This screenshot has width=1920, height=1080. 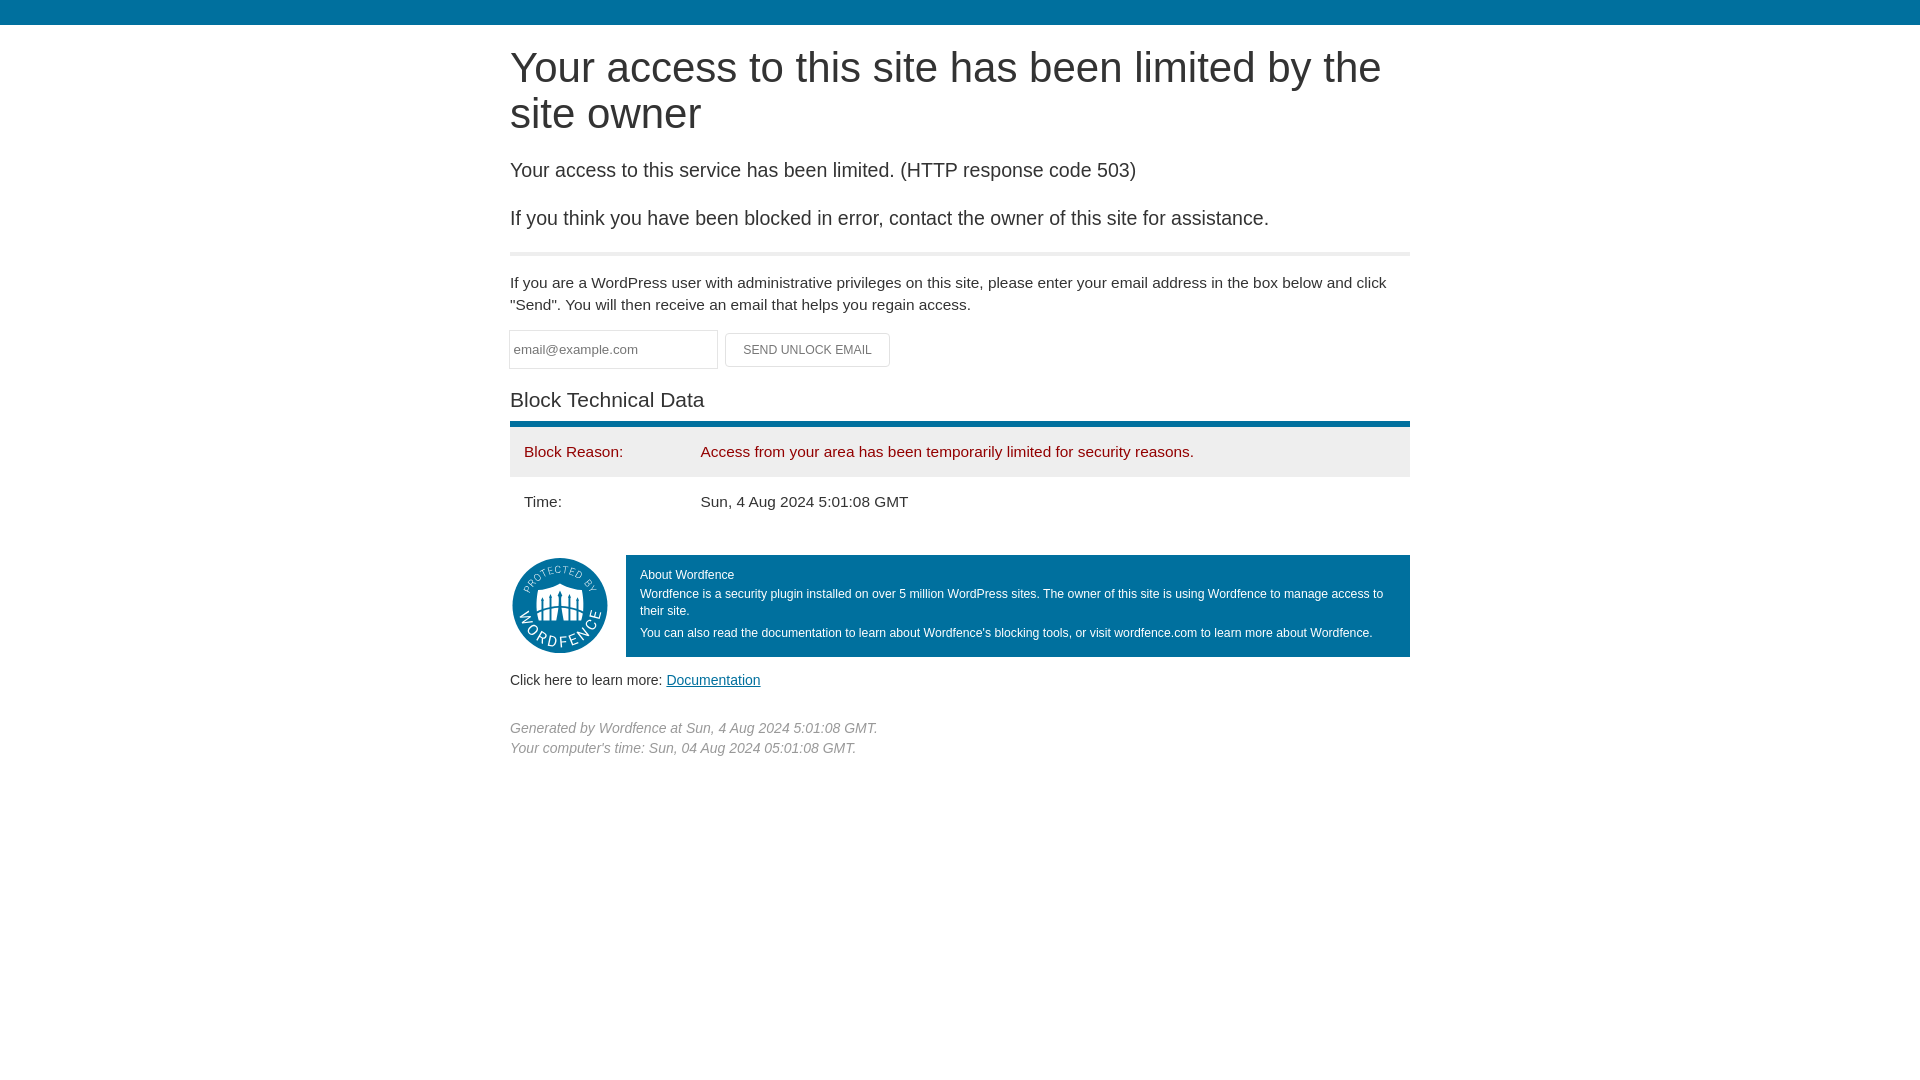 I want to click on Send Unlock Email, so click(x=808, y=350).